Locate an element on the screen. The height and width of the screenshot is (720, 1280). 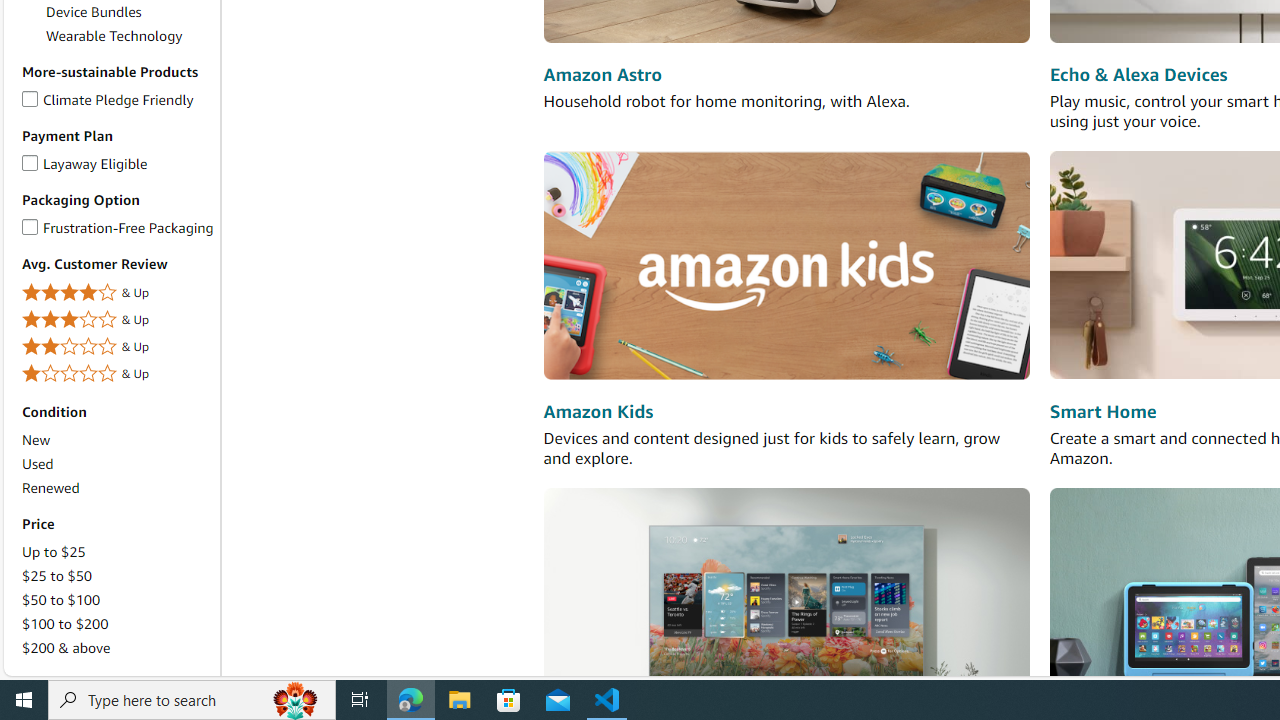
Climate Pledge Friendly is located at coordinates (30, 95).